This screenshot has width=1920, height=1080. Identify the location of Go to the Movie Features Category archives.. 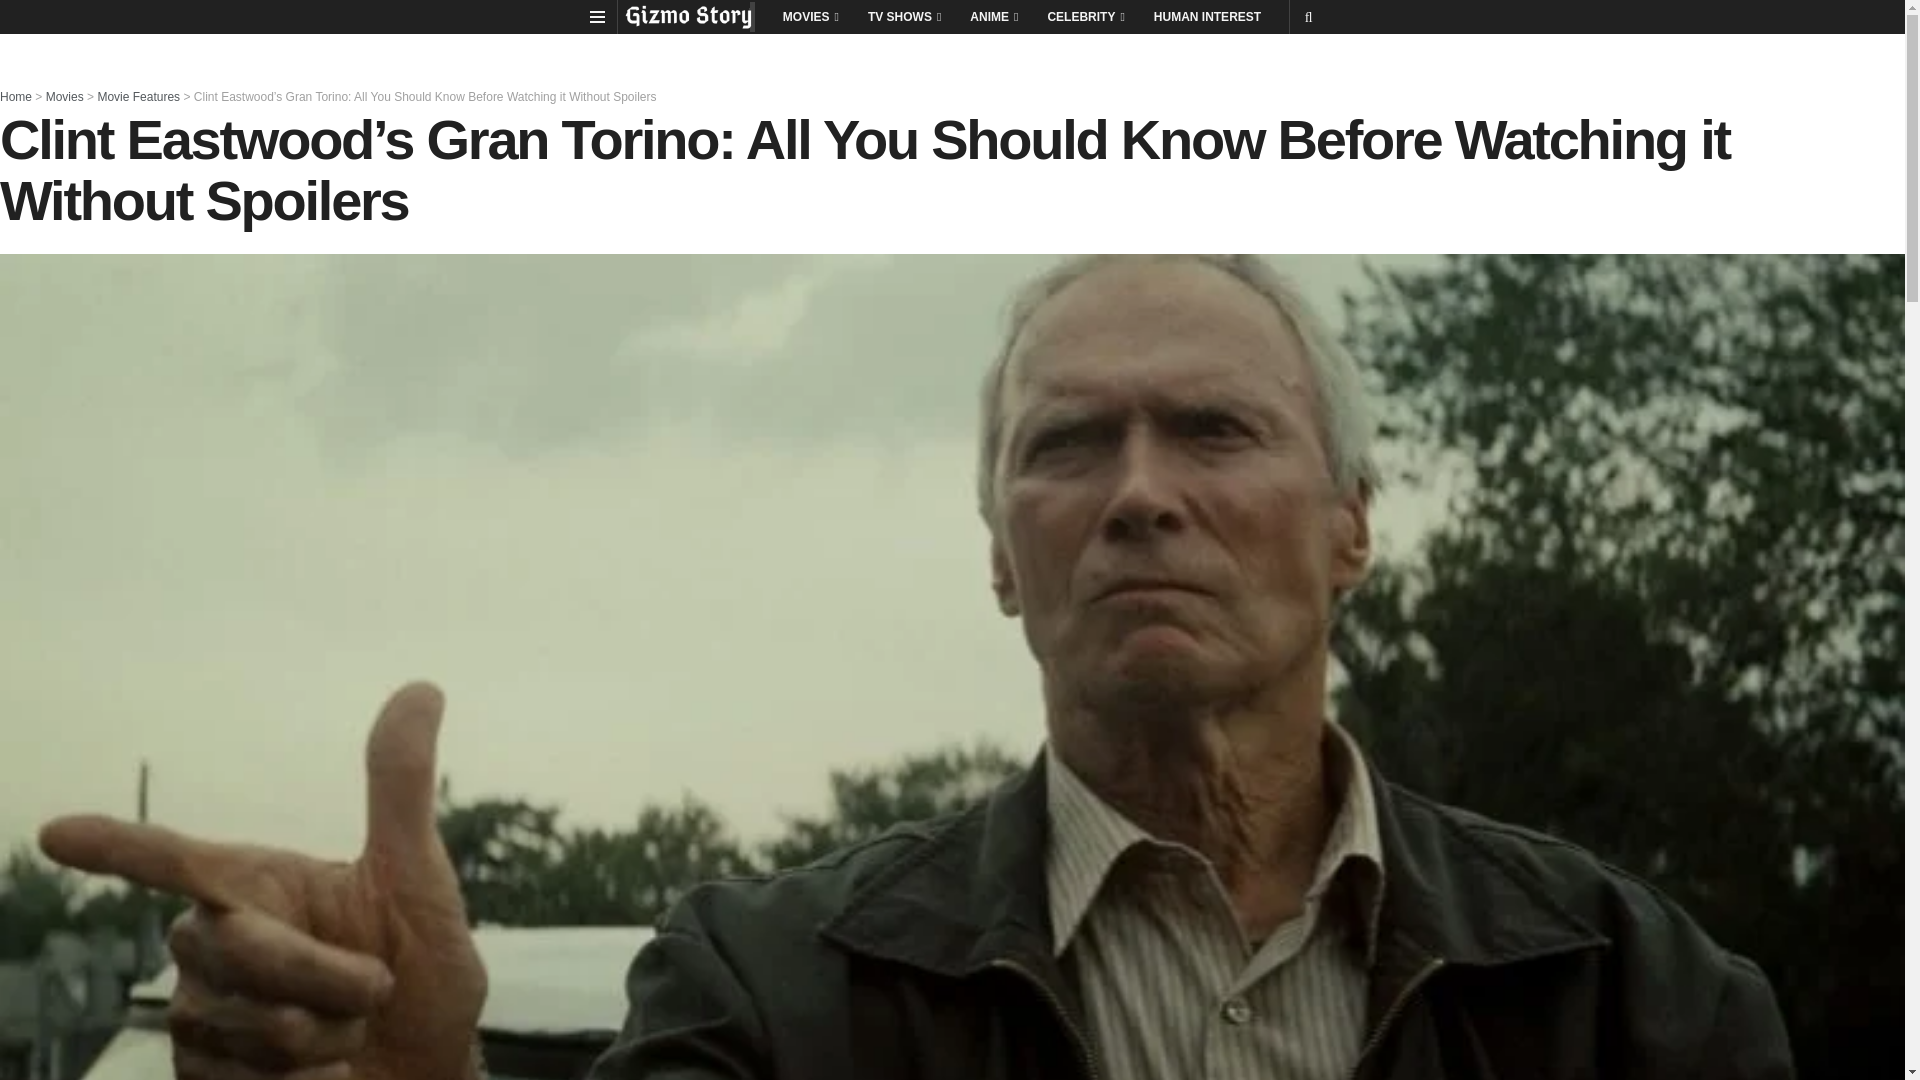
(138, 96).